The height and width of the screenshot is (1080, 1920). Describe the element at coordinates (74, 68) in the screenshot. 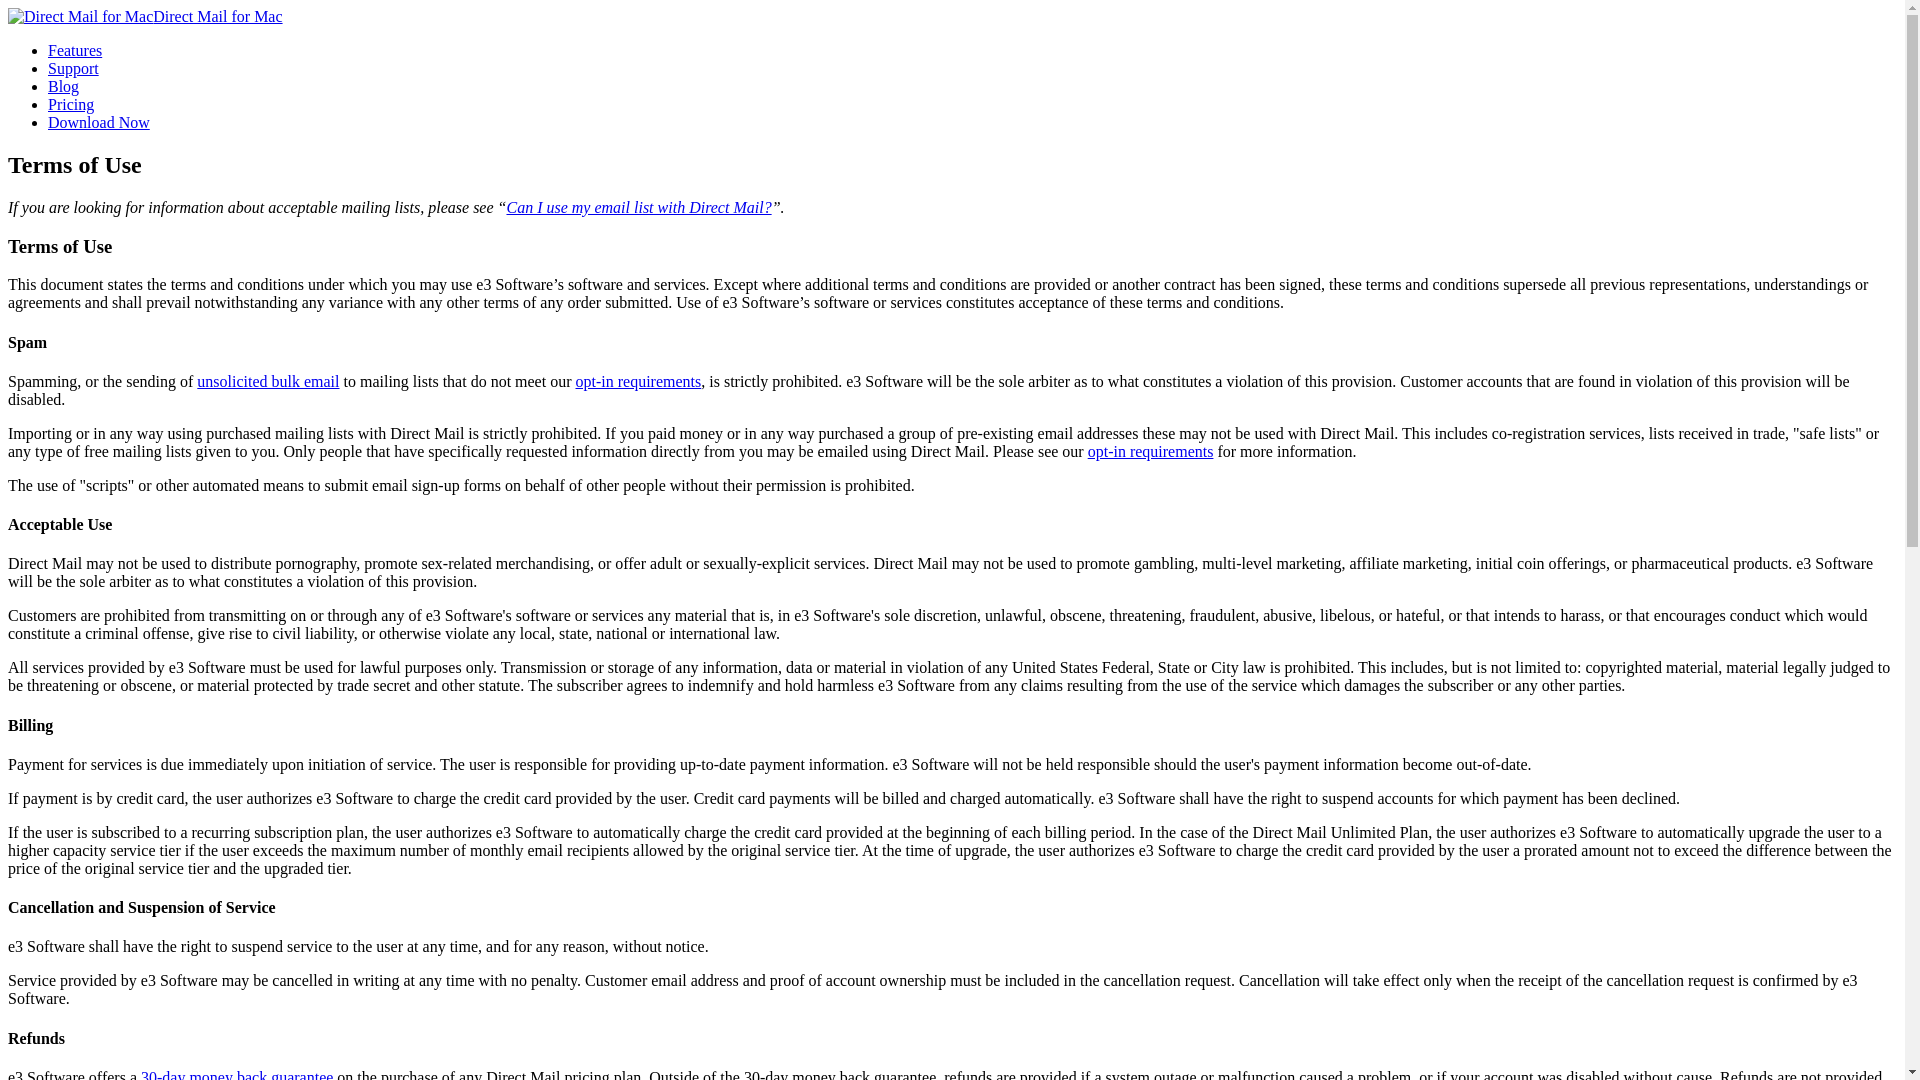

I see `Support` at that location.